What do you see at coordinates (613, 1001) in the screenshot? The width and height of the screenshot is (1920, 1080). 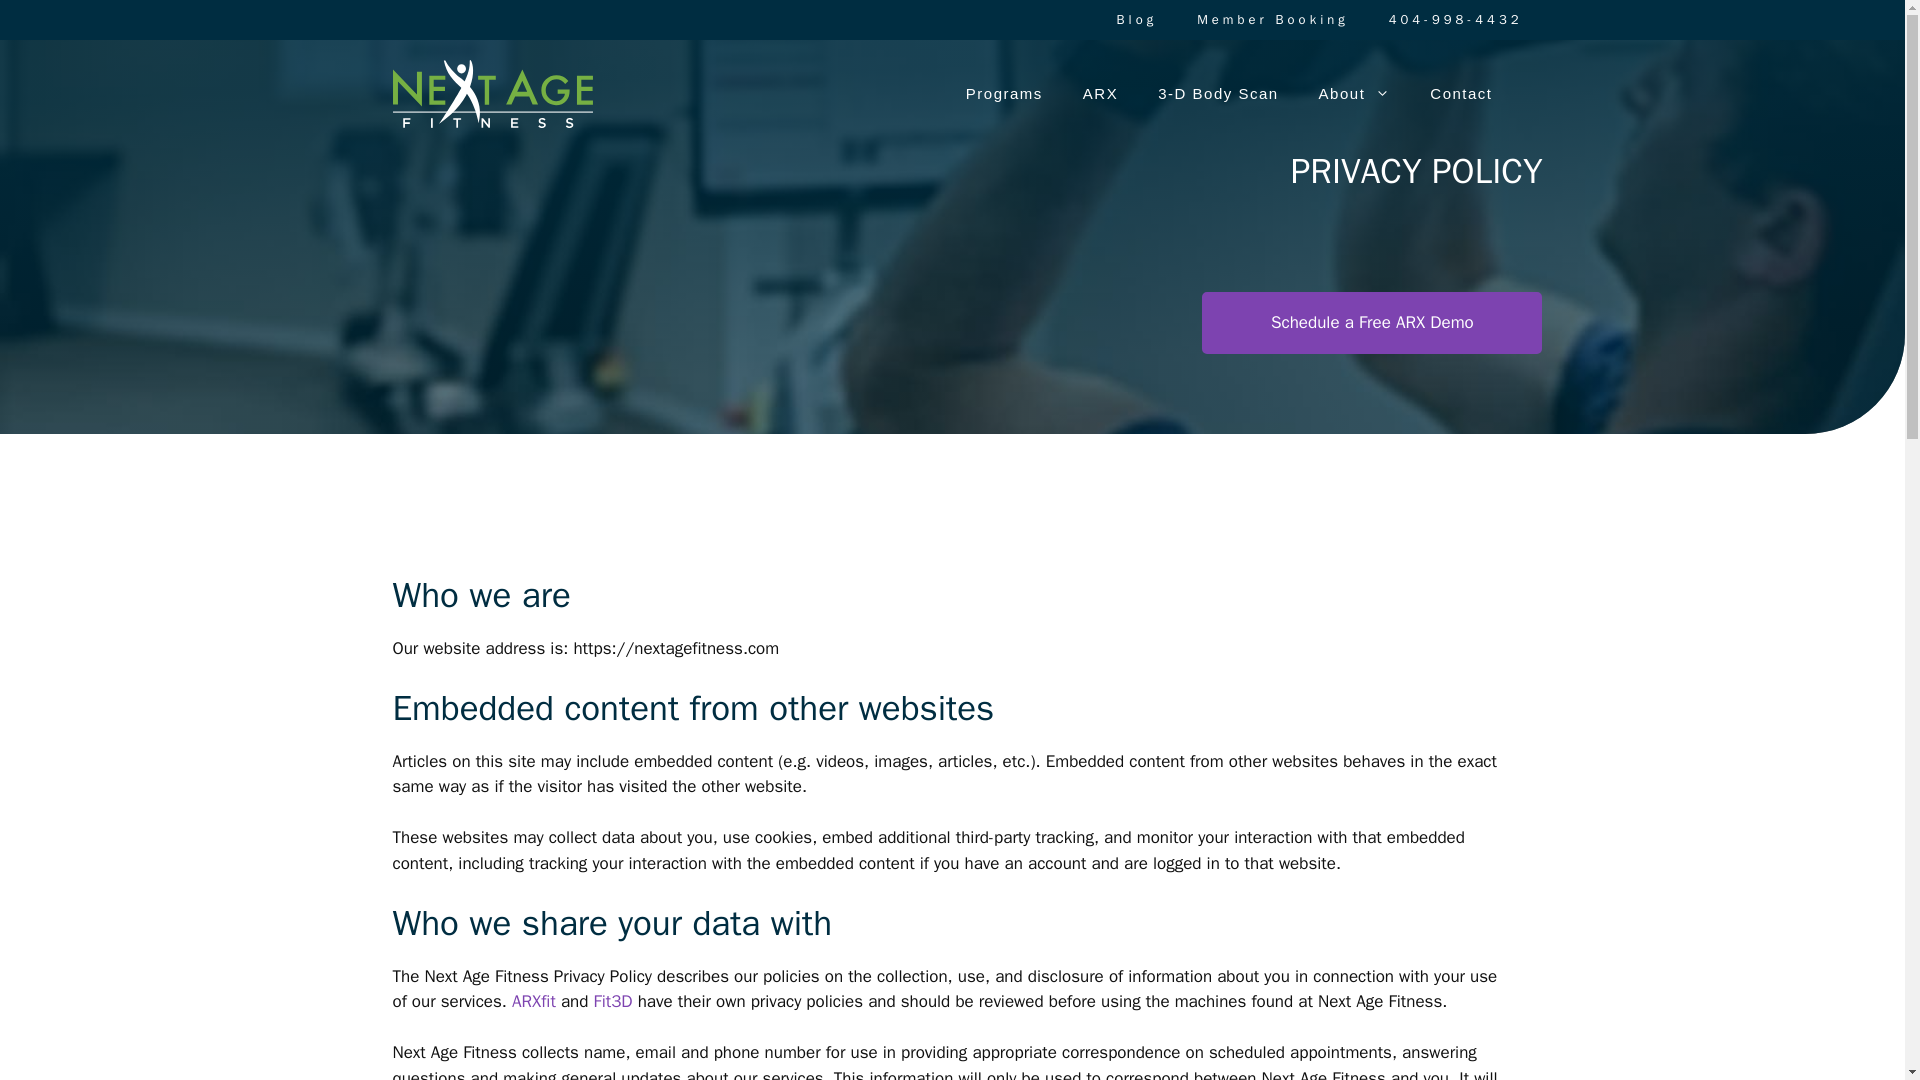 I see `Fit3D` at bounding box center [613, 1001].